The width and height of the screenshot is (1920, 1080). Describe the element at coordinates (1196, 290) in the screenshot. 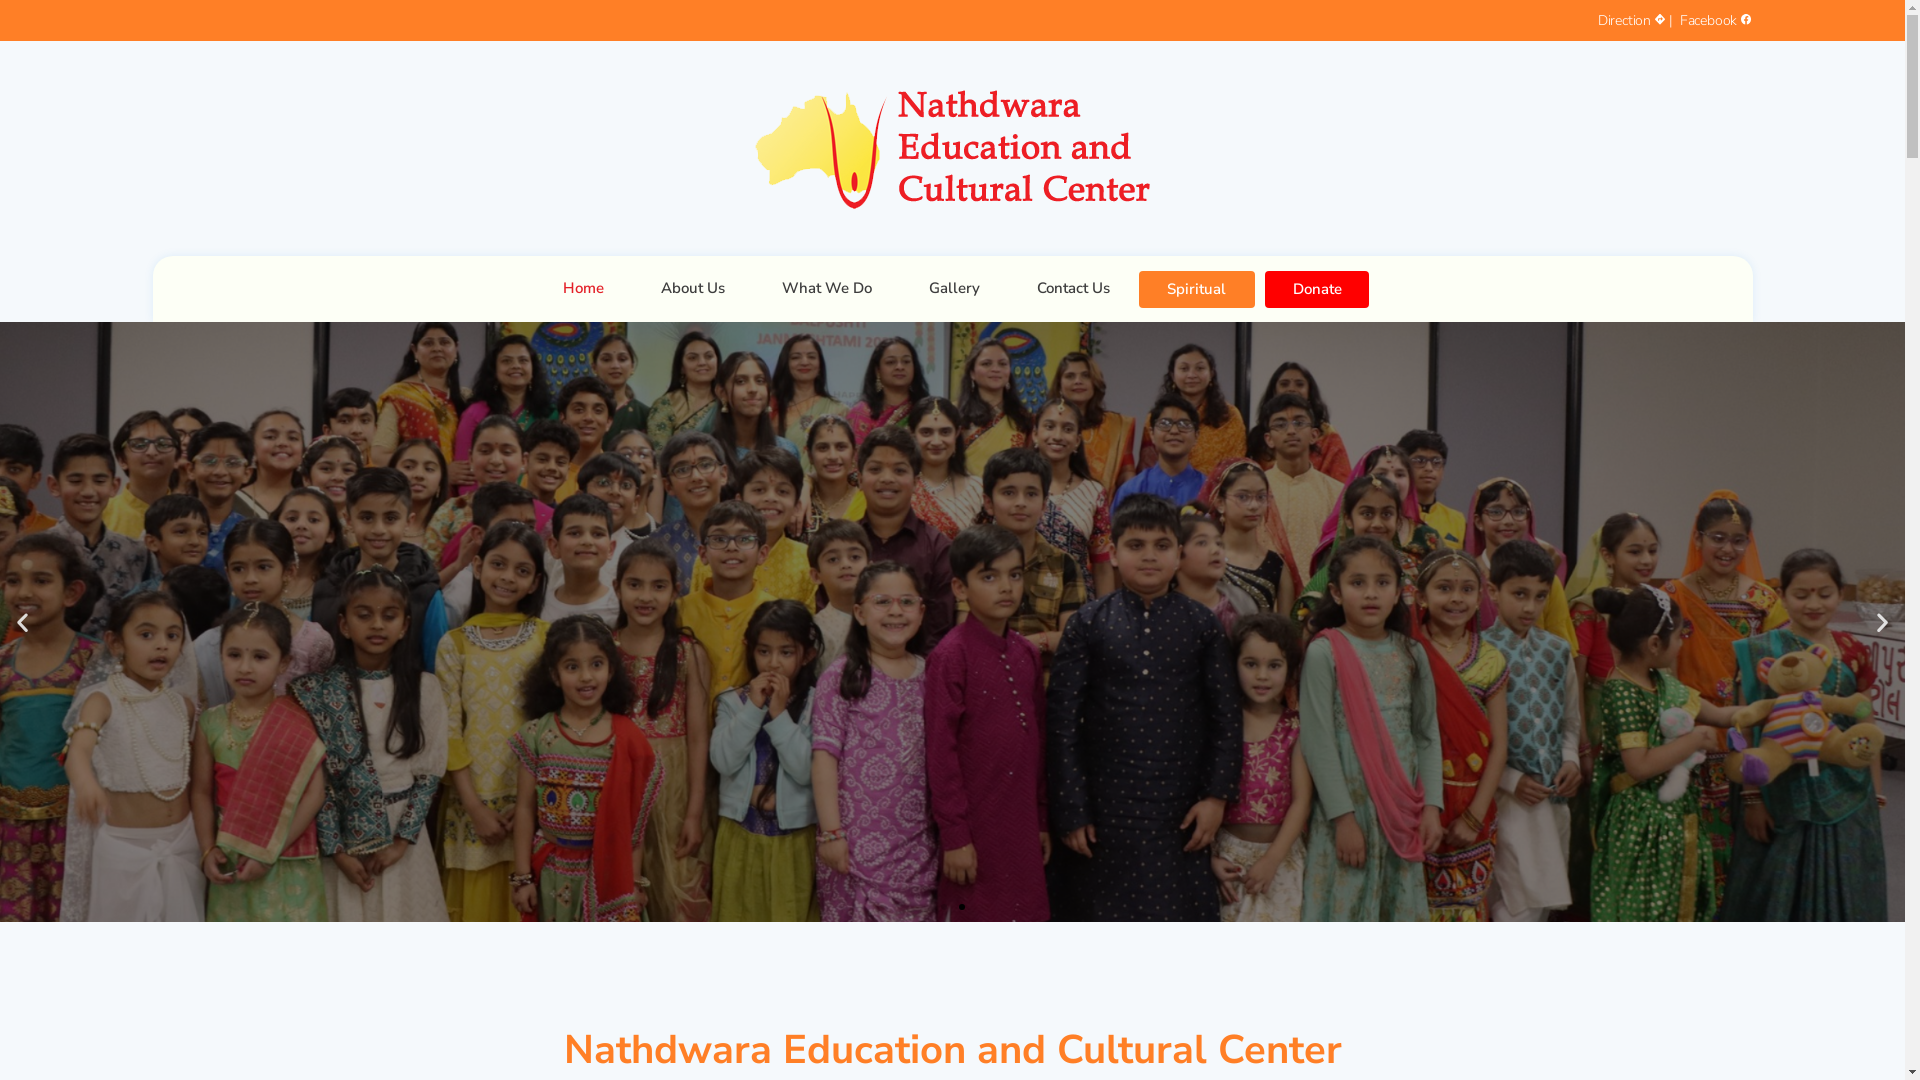

I see `Spiritual` at that location.